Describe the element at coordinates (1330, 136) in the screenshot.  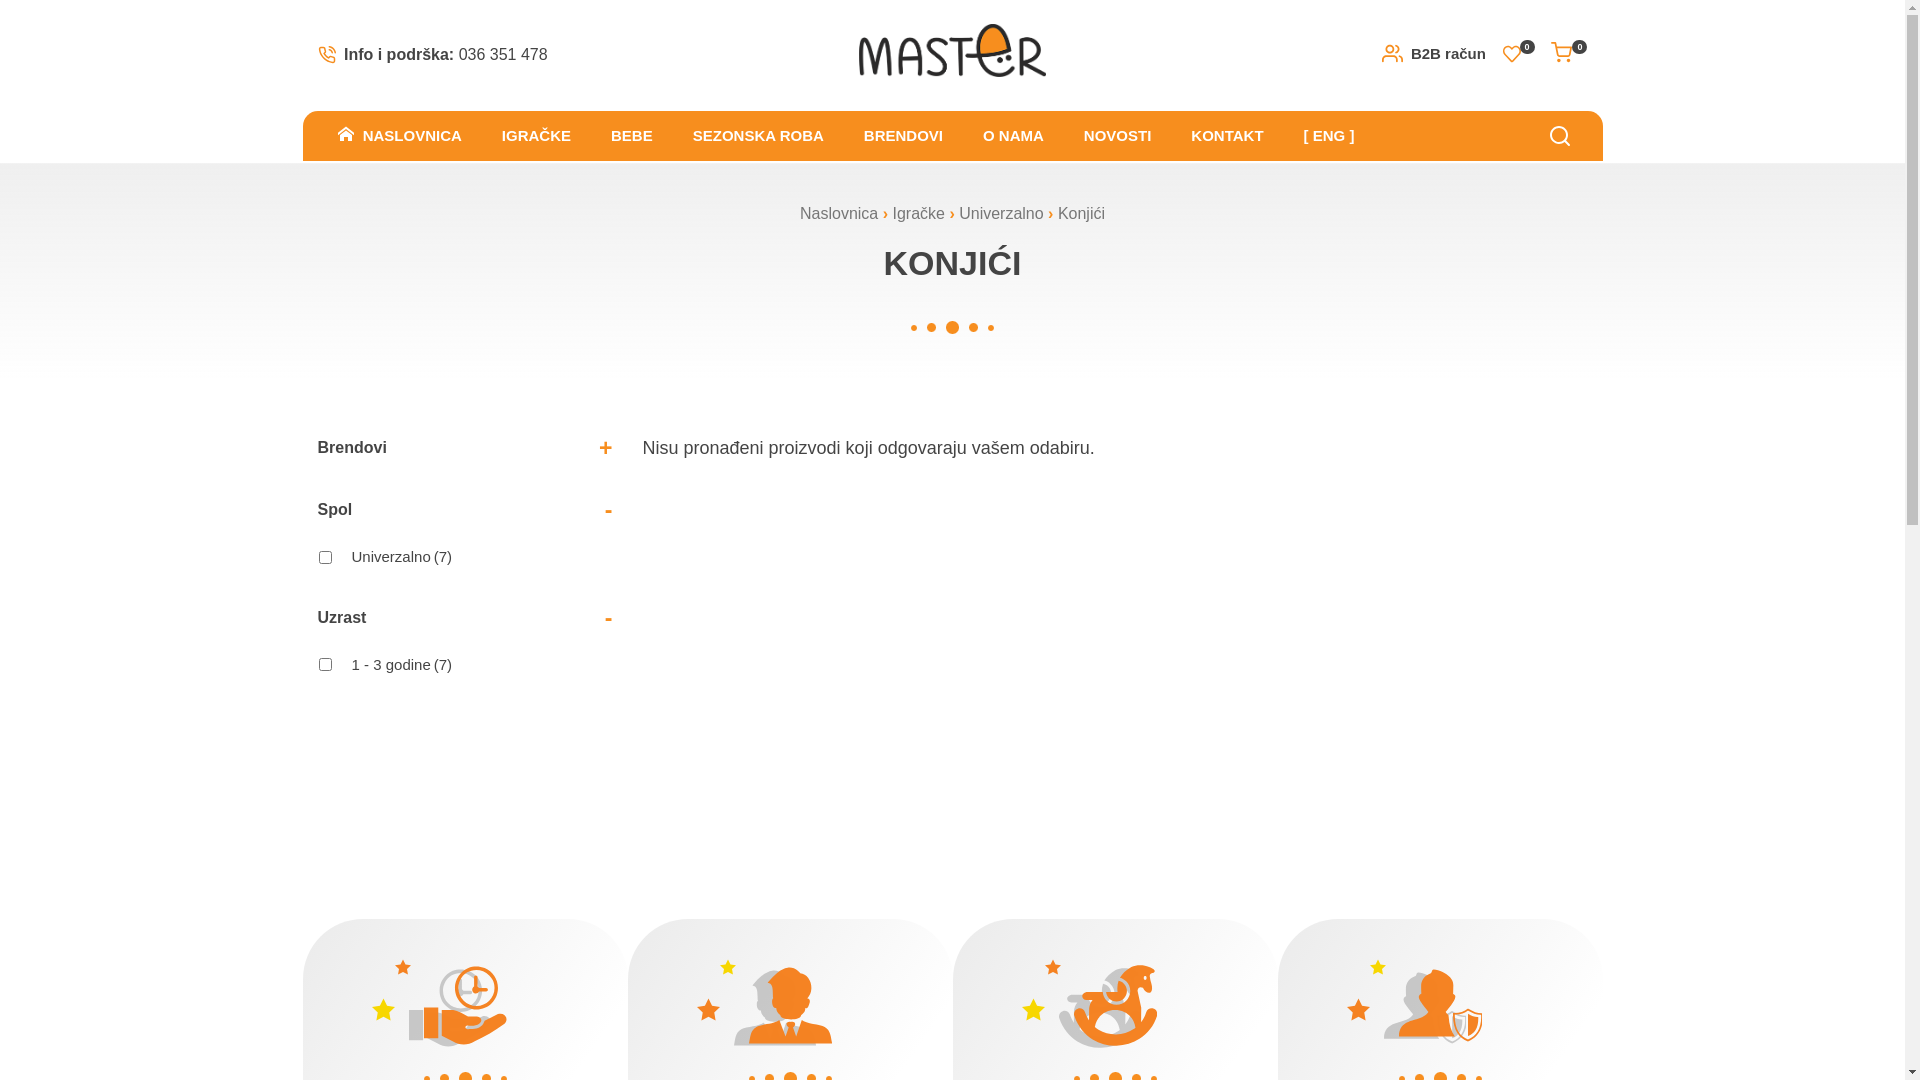
I see `[ ENG ]` at that location.